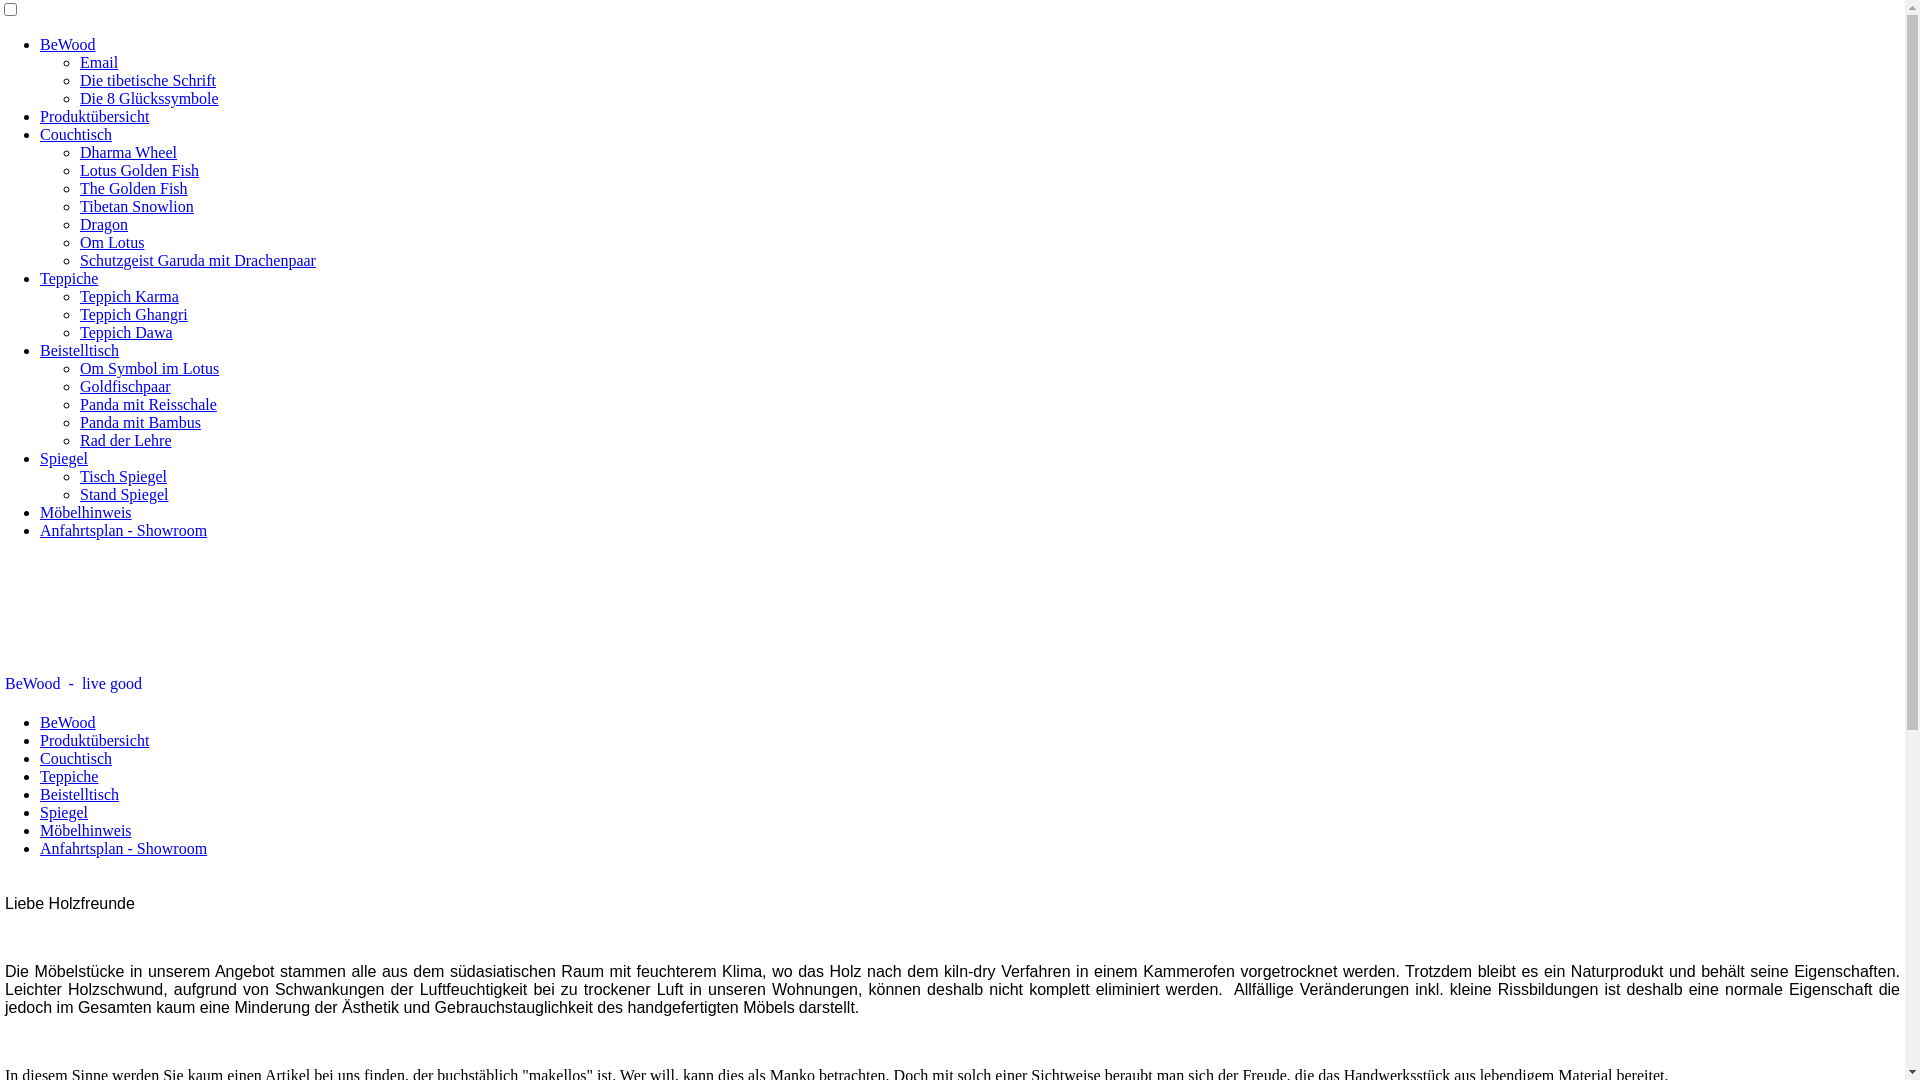 Image resolution: width=1920 pixels, height=1080 pixels. I want to click on BeWood  -  live good, so click(952, 684).